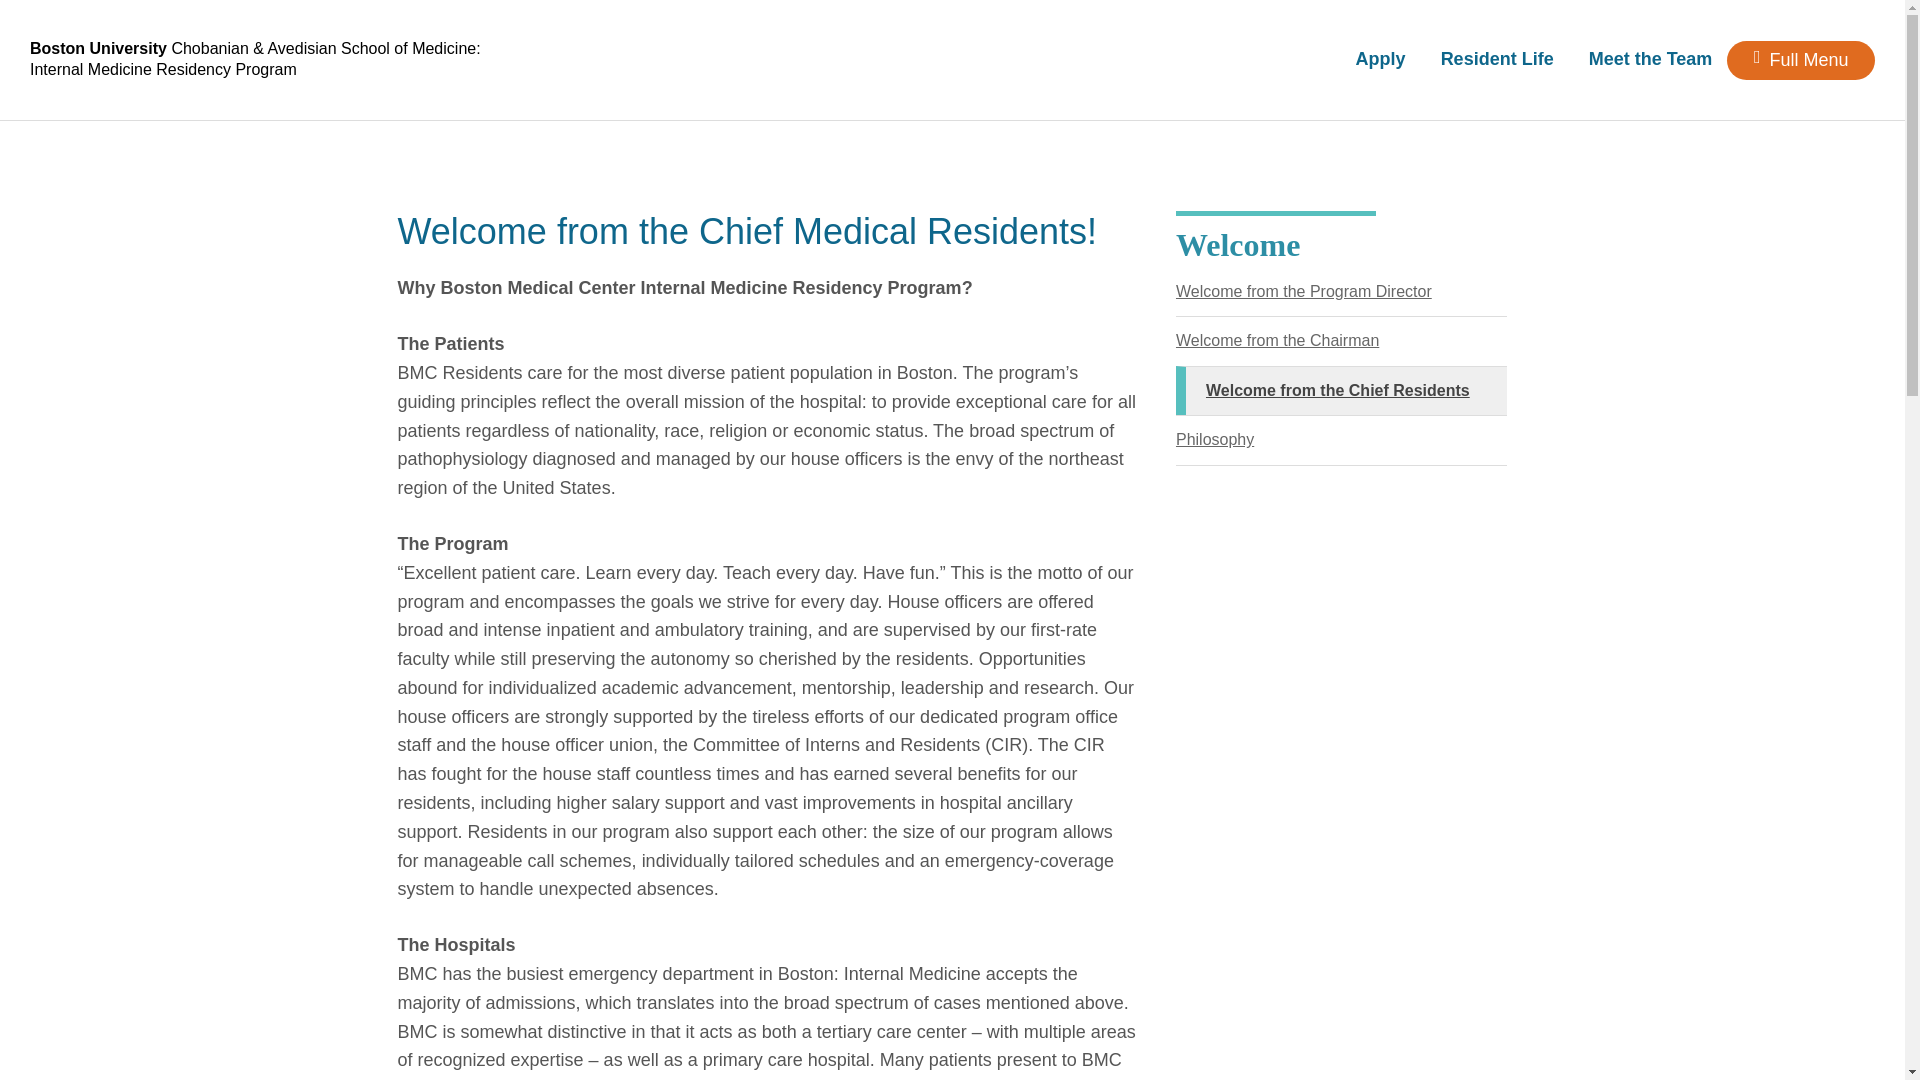 The width and height of the screenshot is (1920, 1080). I want to click on Categorical Training Program, so click(953, 228).